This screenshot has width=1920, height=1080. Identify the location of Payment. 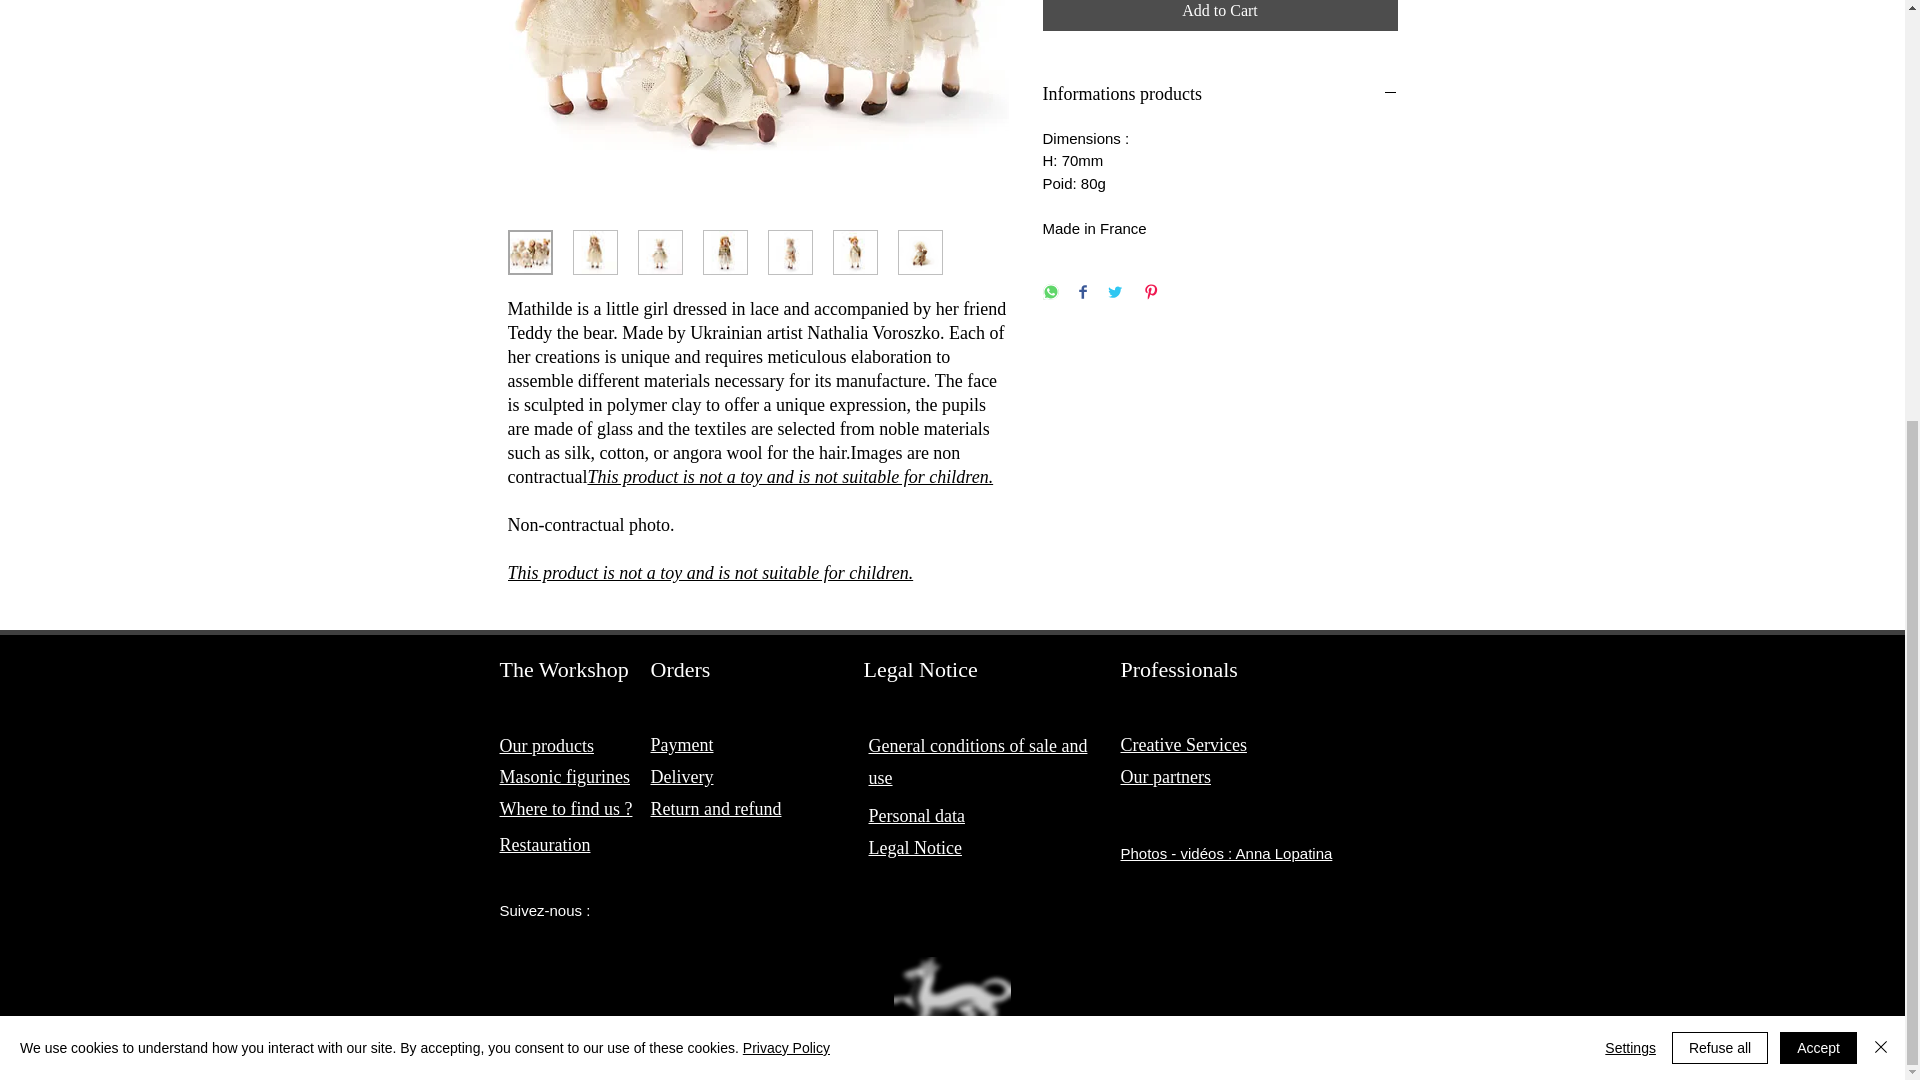
(681, 744).